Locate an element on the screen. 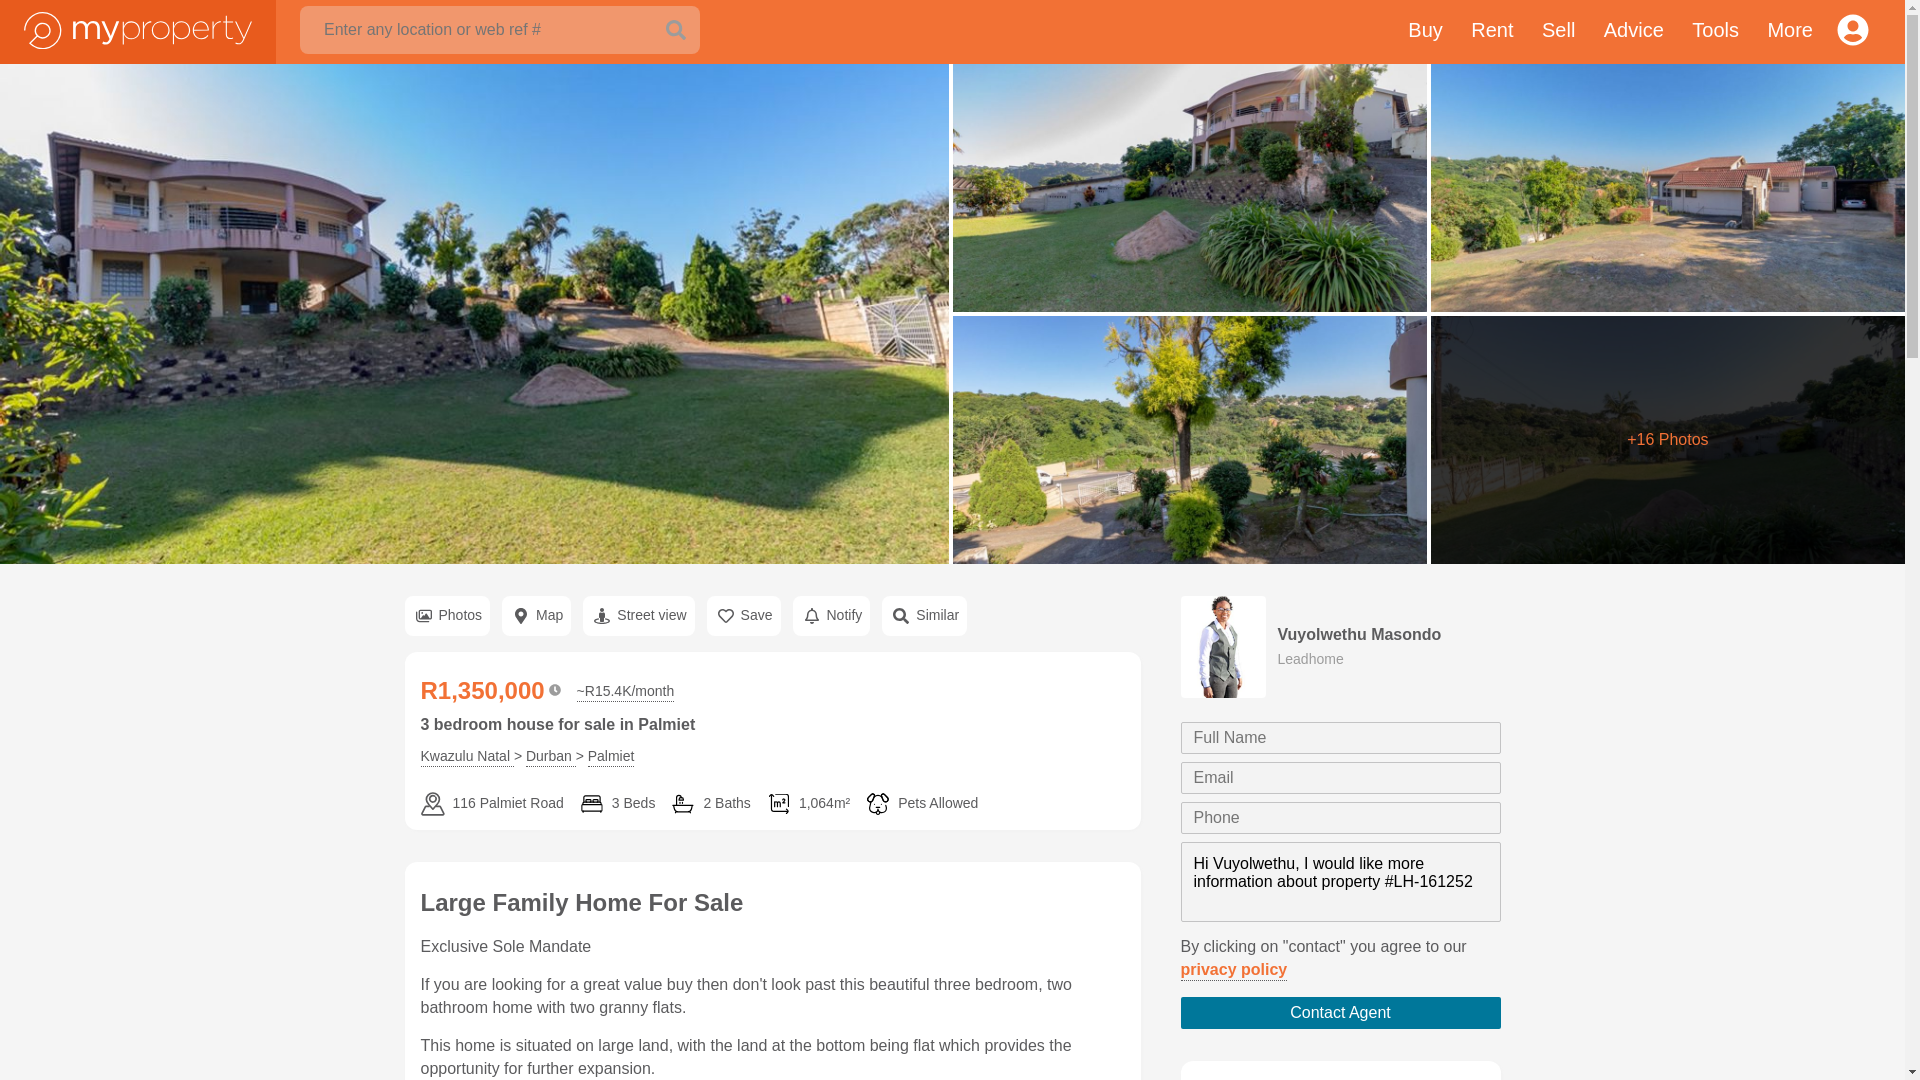  Houses and Properties for sale and rent in South Africa is located at coordinates (138, 28).